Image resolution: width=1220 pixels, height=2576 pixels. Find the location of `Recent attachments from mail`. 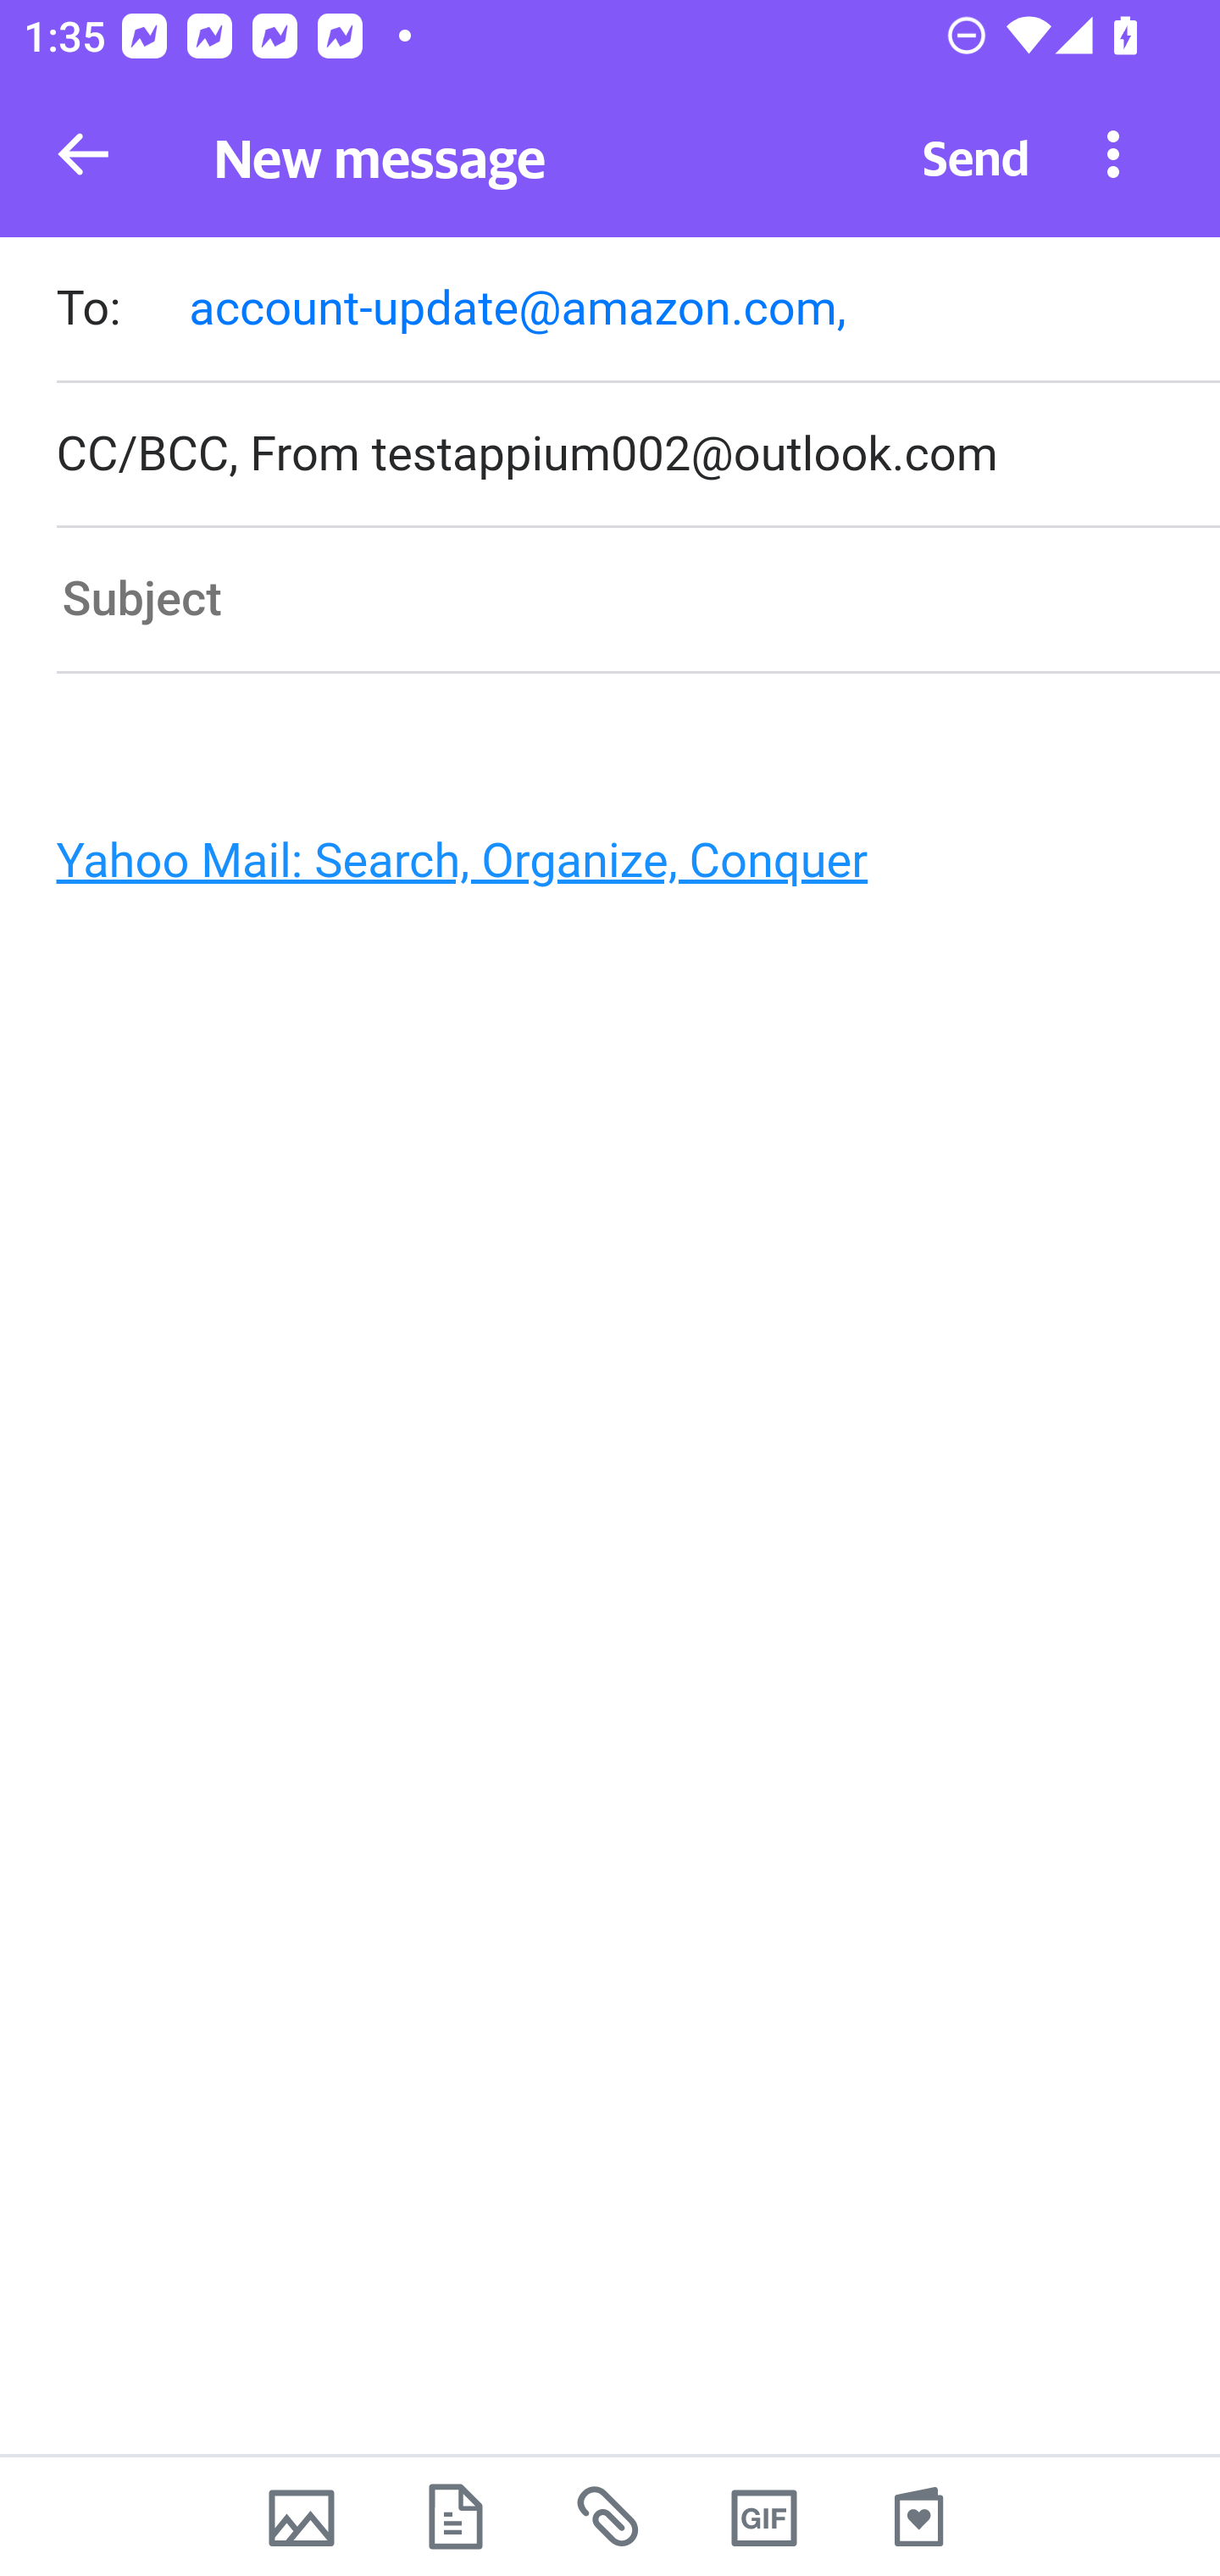

Recent attachments from mail is located at coordinates (610, 2517).